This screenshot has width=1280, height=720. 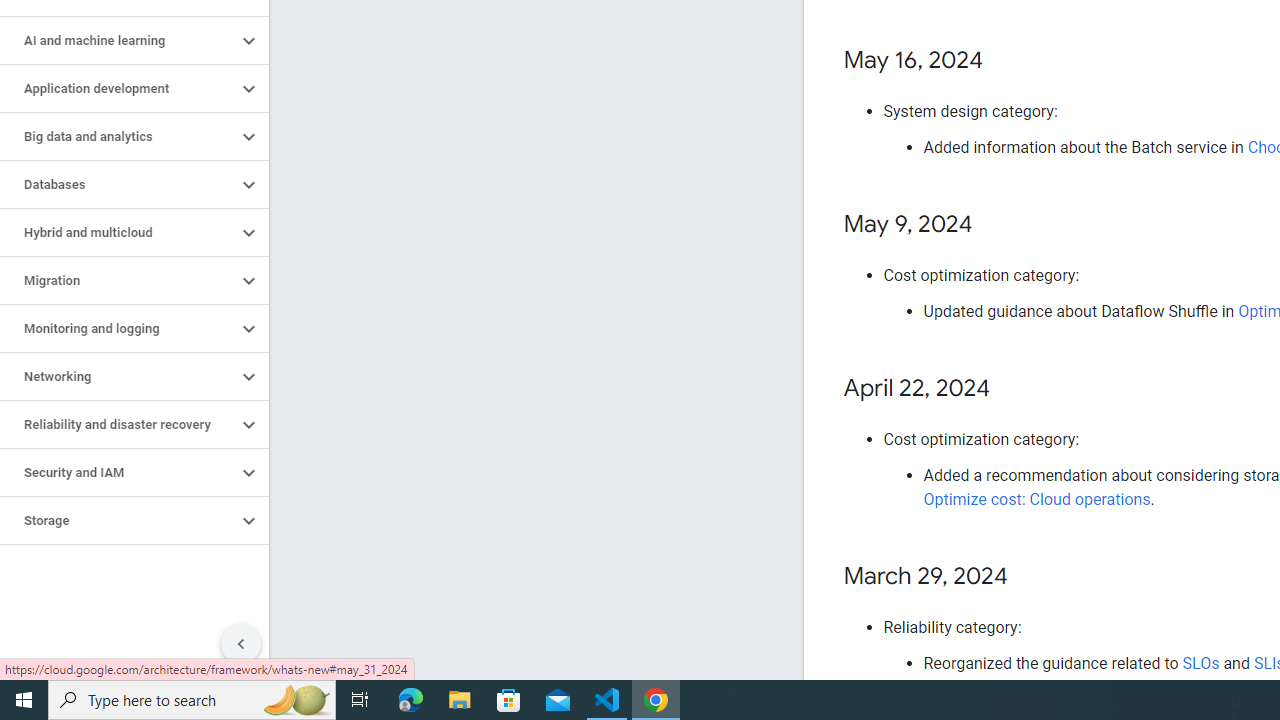 I want to click on Migration, so click(x=118, y=281).